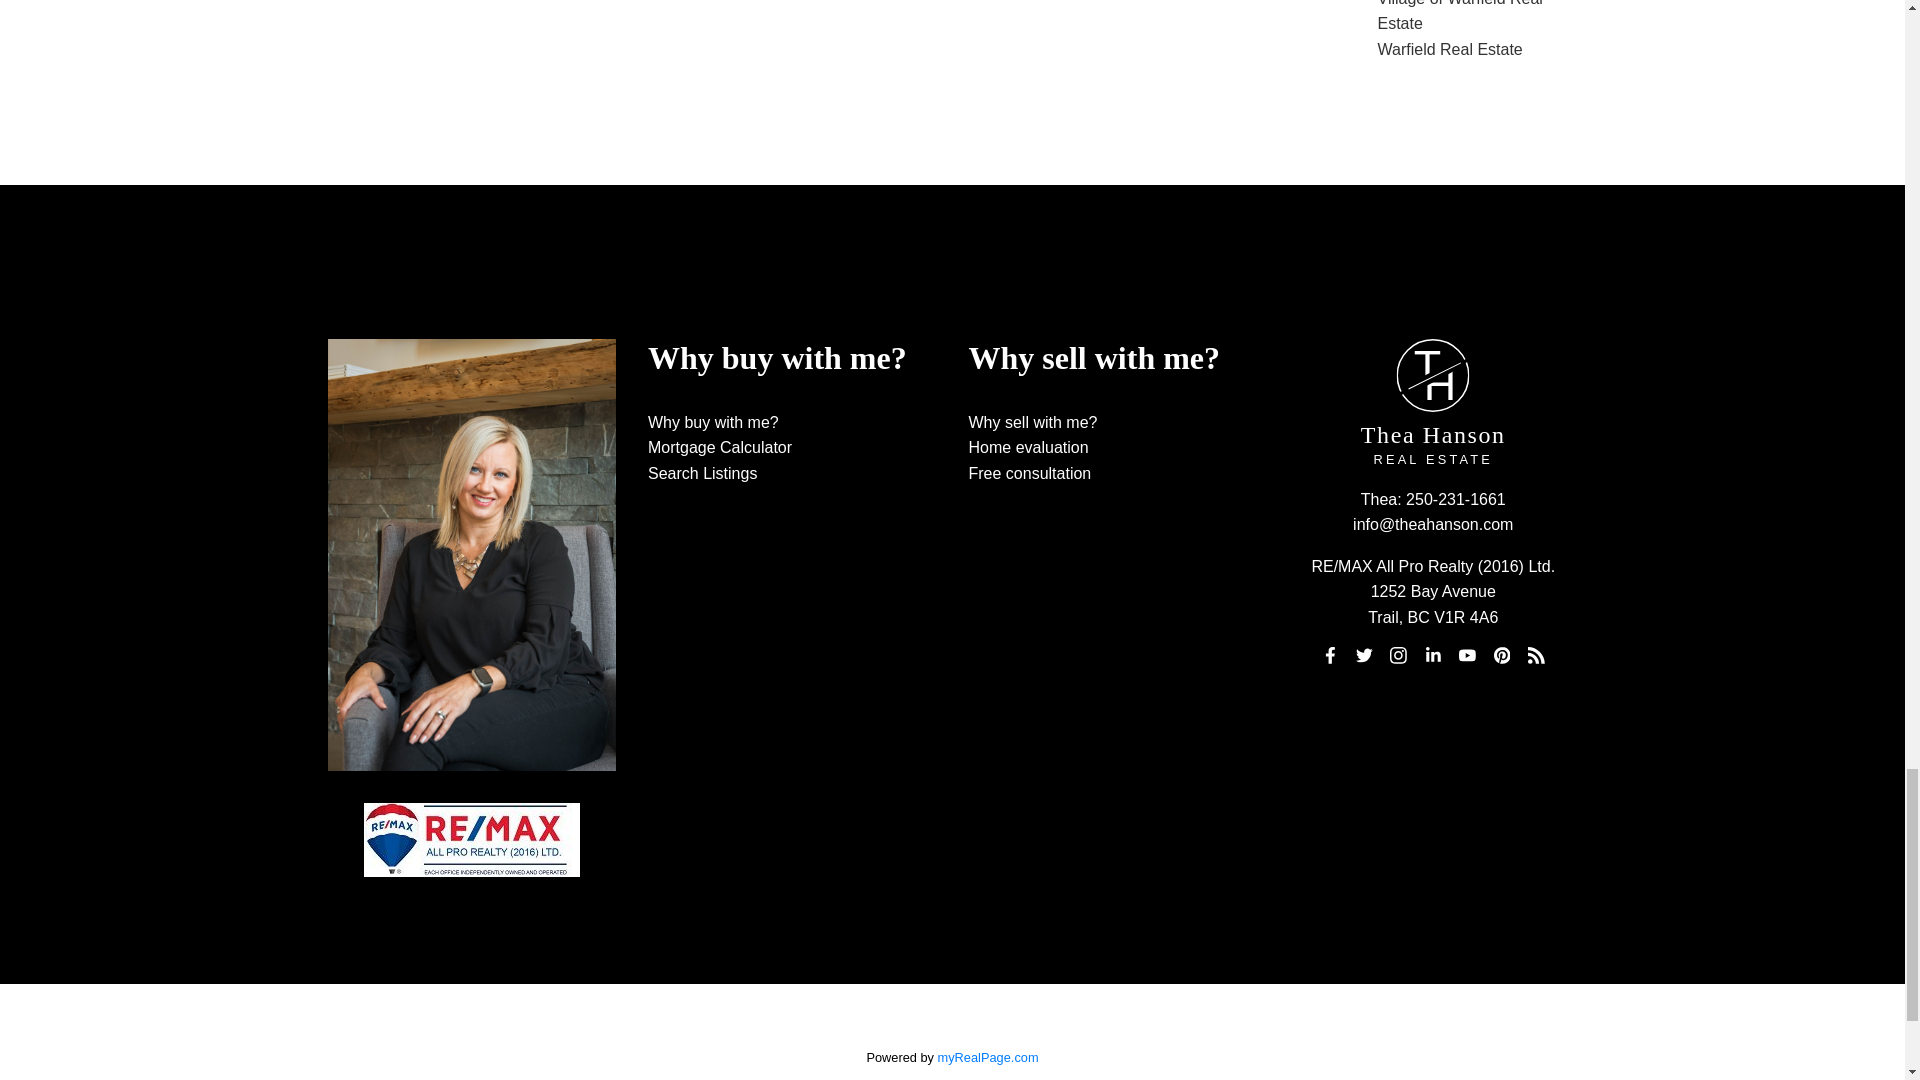  I want to click on Blog, so click(1536, 655).